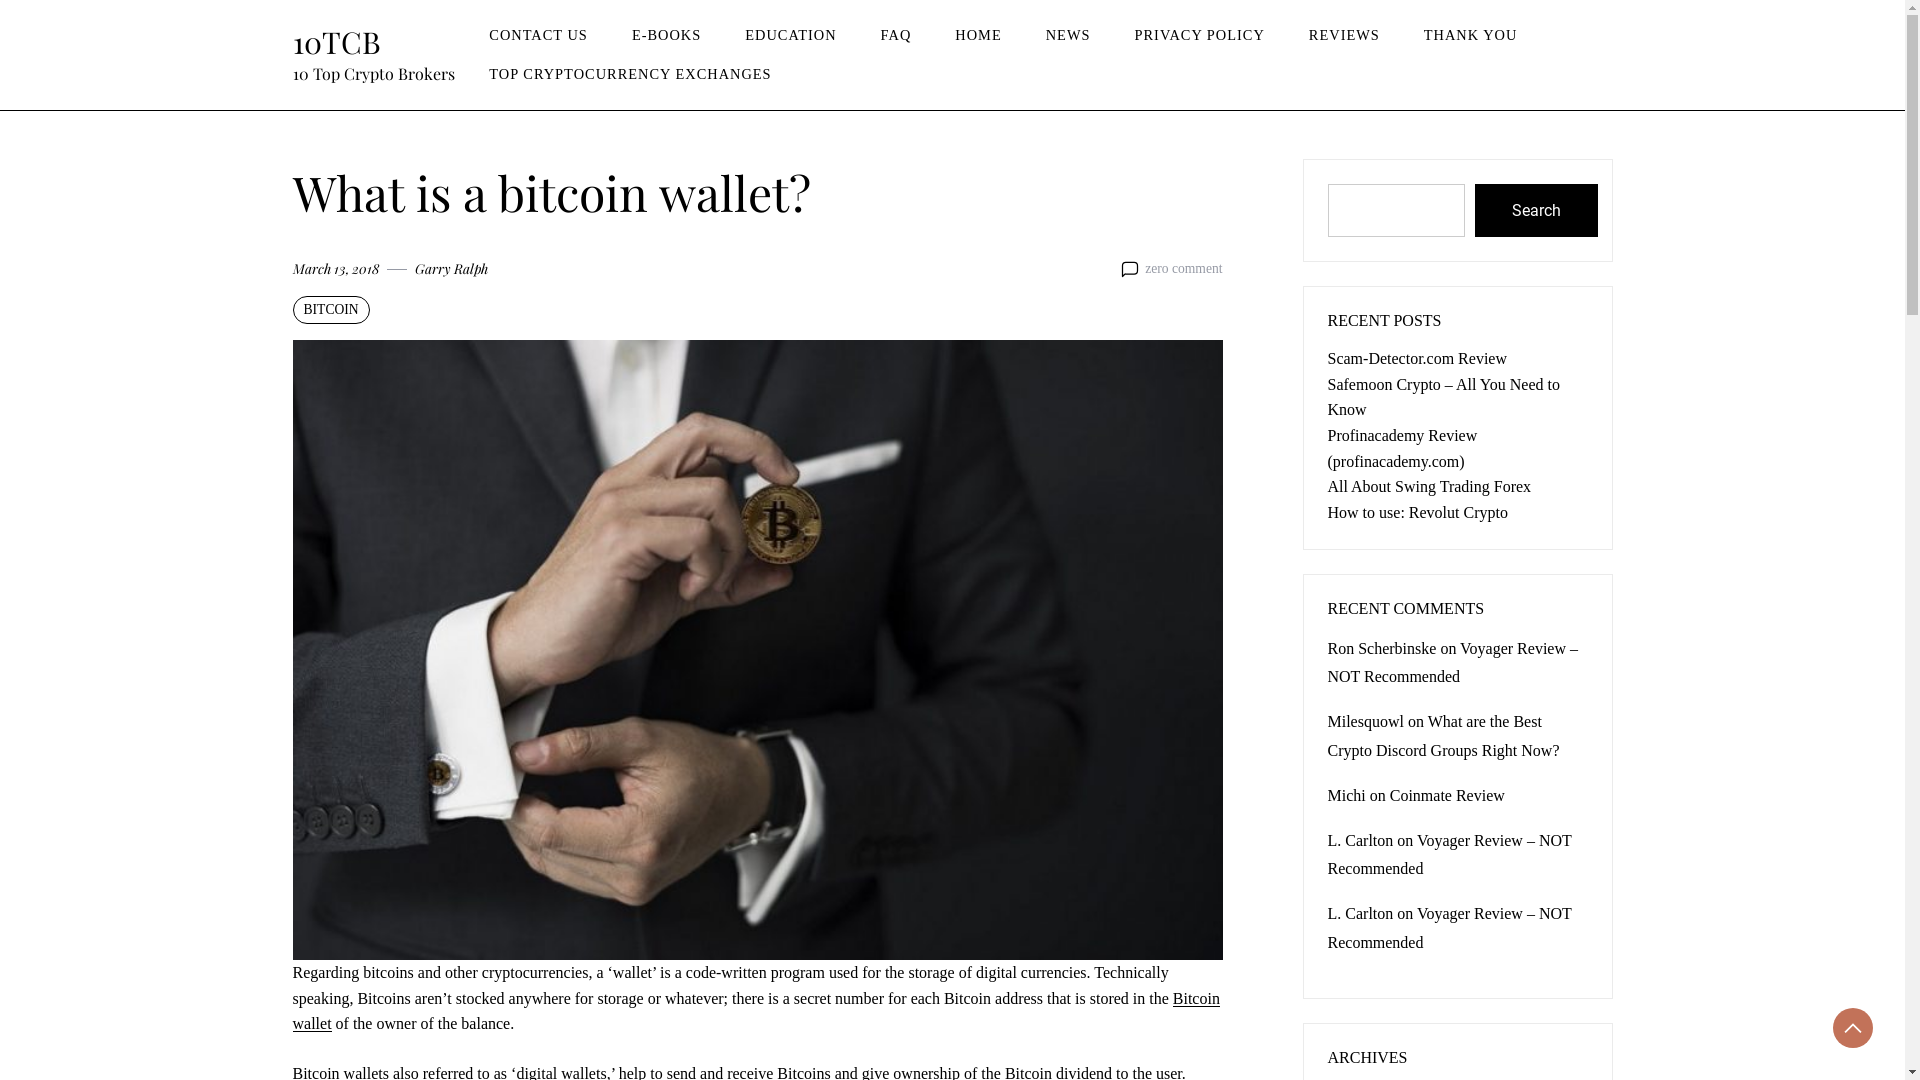 This screenshot has width=1920, height=1080. I want to click on March 13, 2018, so click(335, 269).